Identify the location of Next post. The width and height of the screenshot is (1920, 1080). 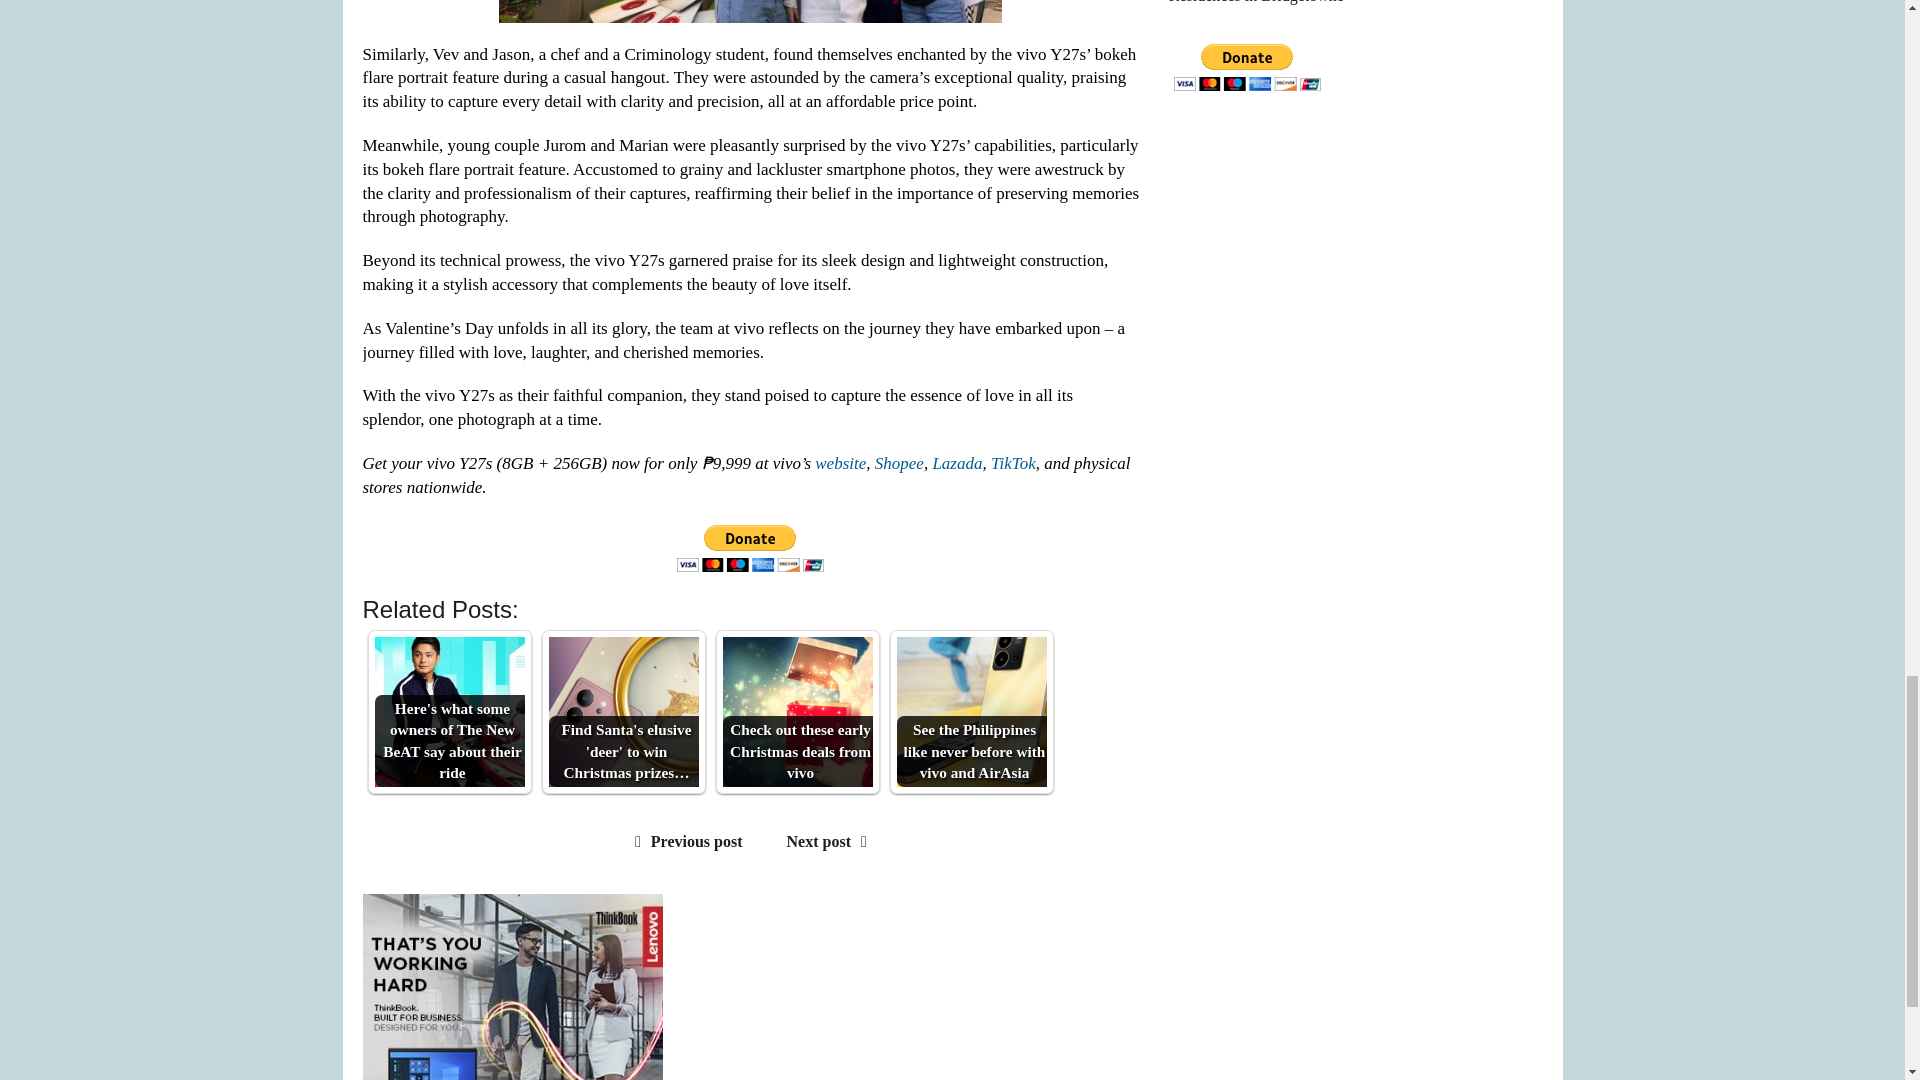
(832, 840).